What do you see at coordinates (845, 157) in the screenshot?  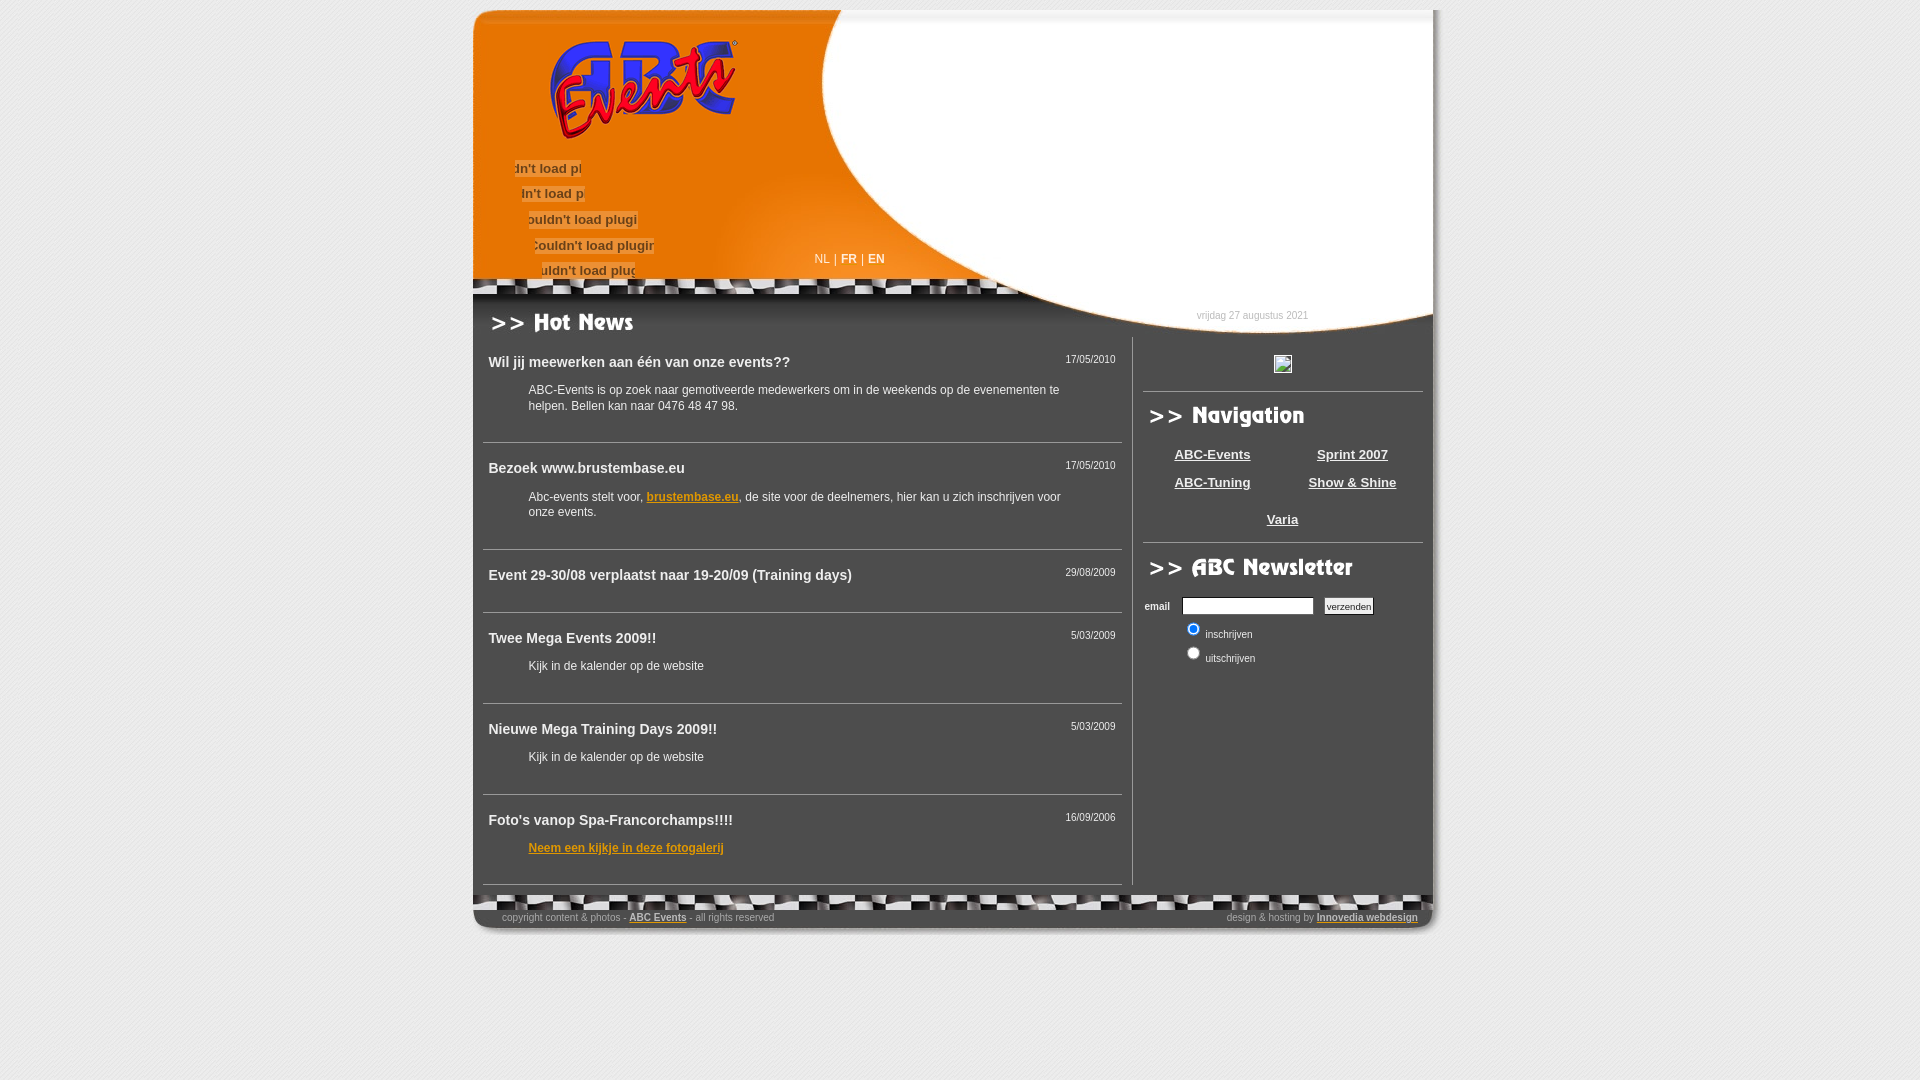 I see `moncler uk` at bounding box center [845, 157].